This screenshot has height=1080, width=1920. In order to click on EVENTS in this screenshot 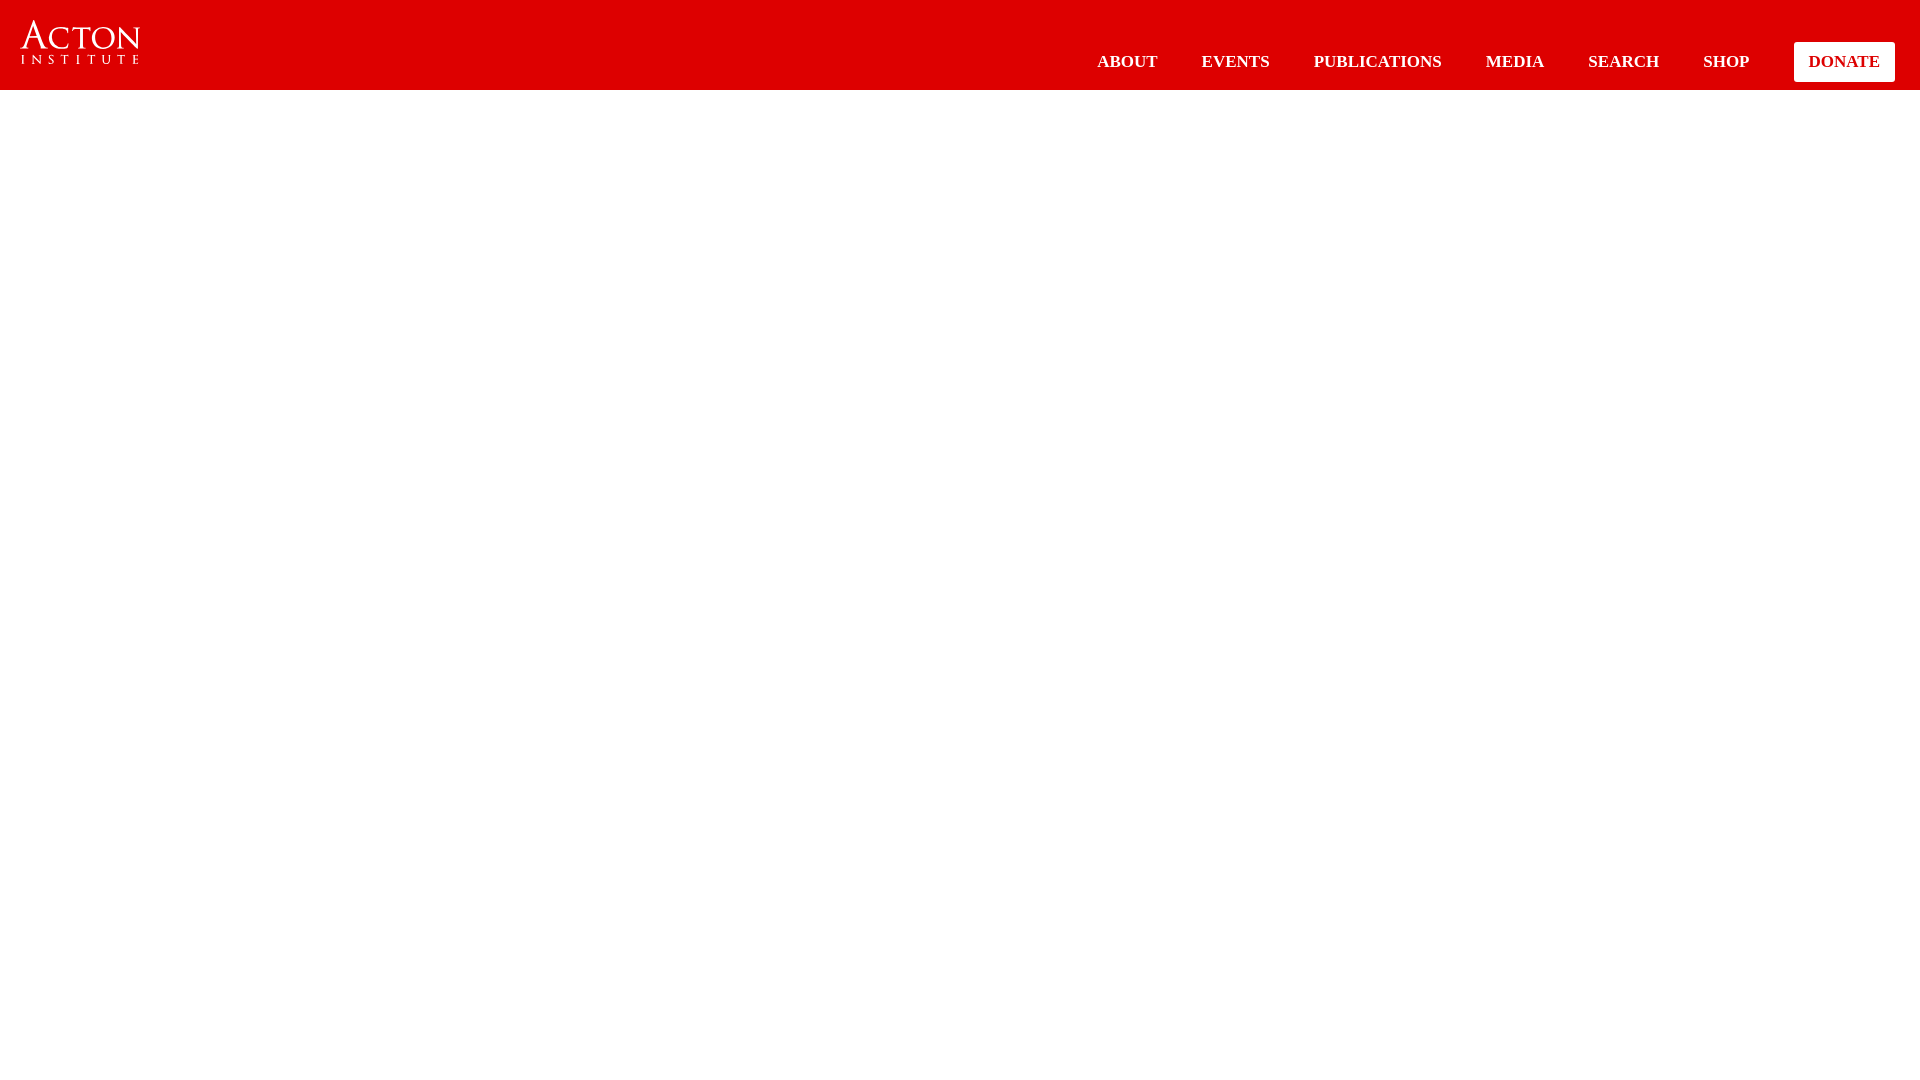, I will do `click(1235, 61)`.